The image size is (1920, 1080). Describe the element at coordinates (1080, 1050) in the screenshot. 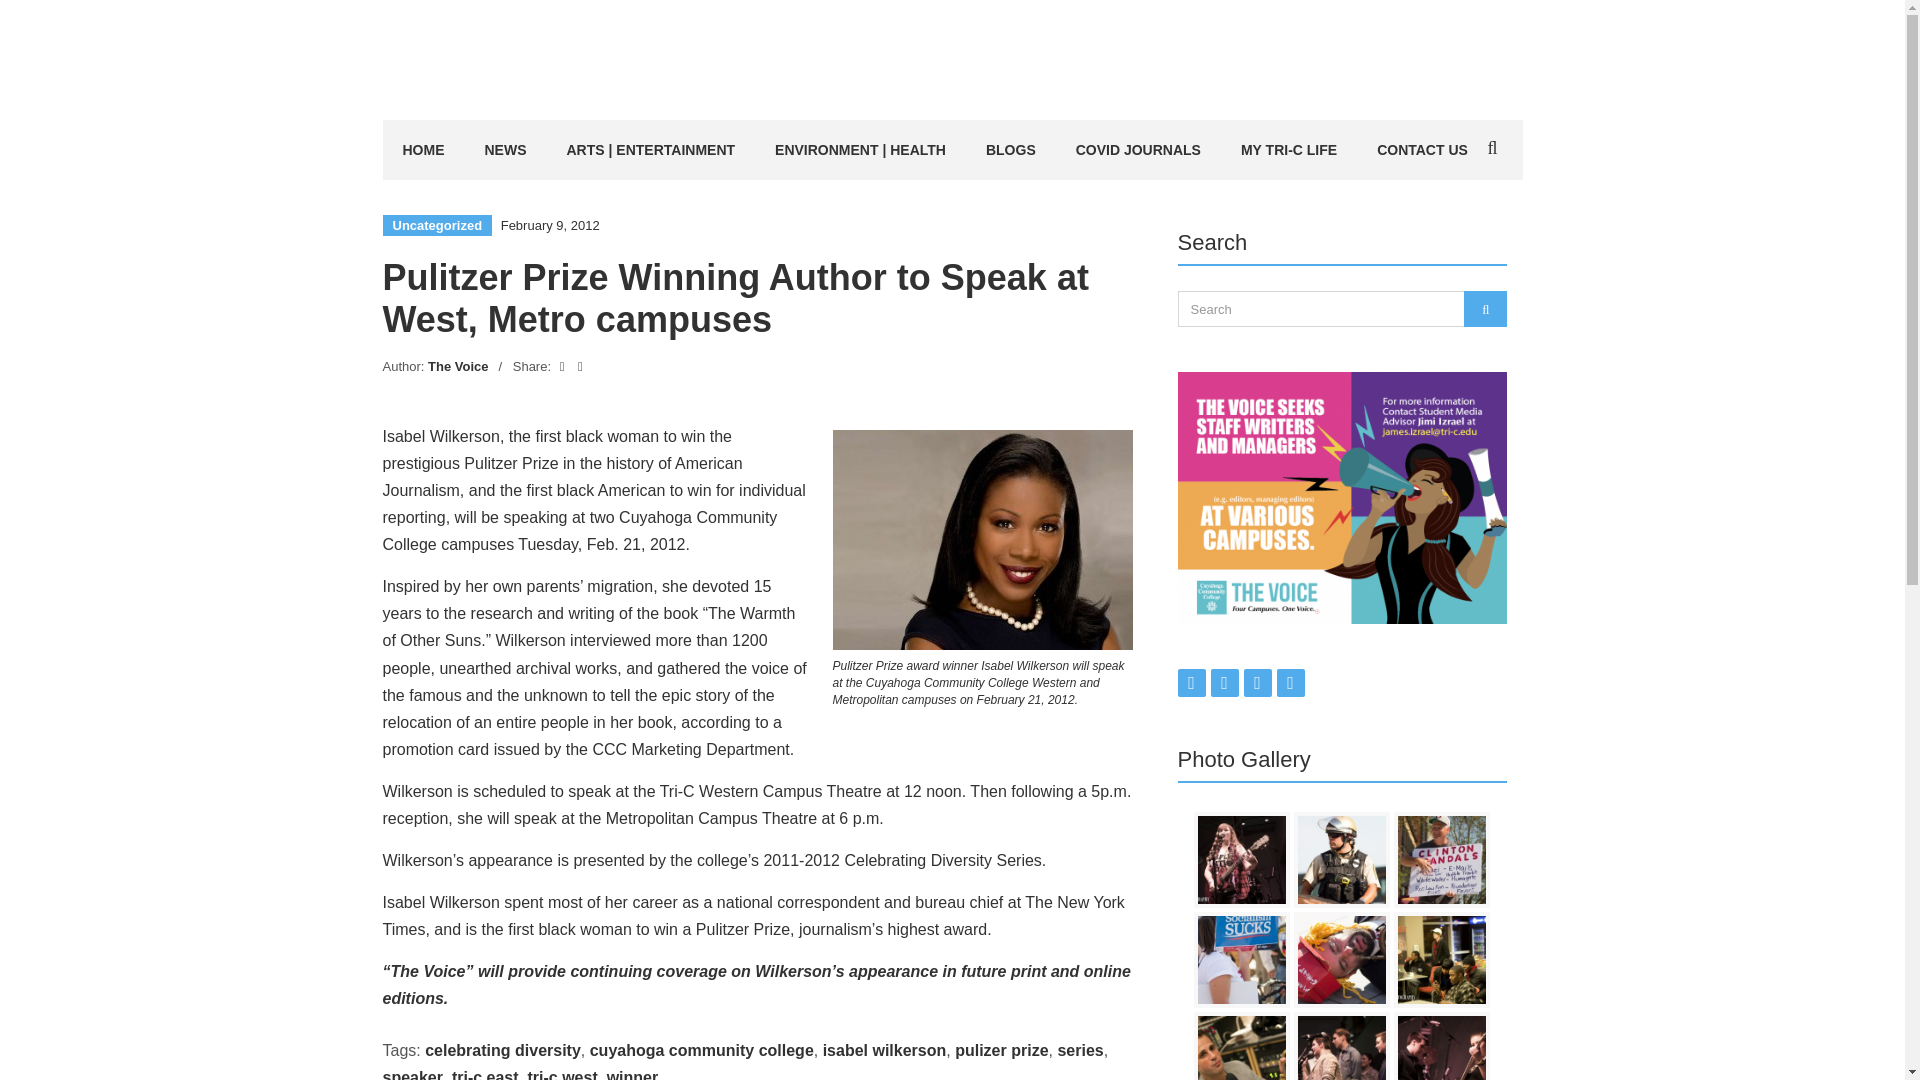

I see `series` at that location.